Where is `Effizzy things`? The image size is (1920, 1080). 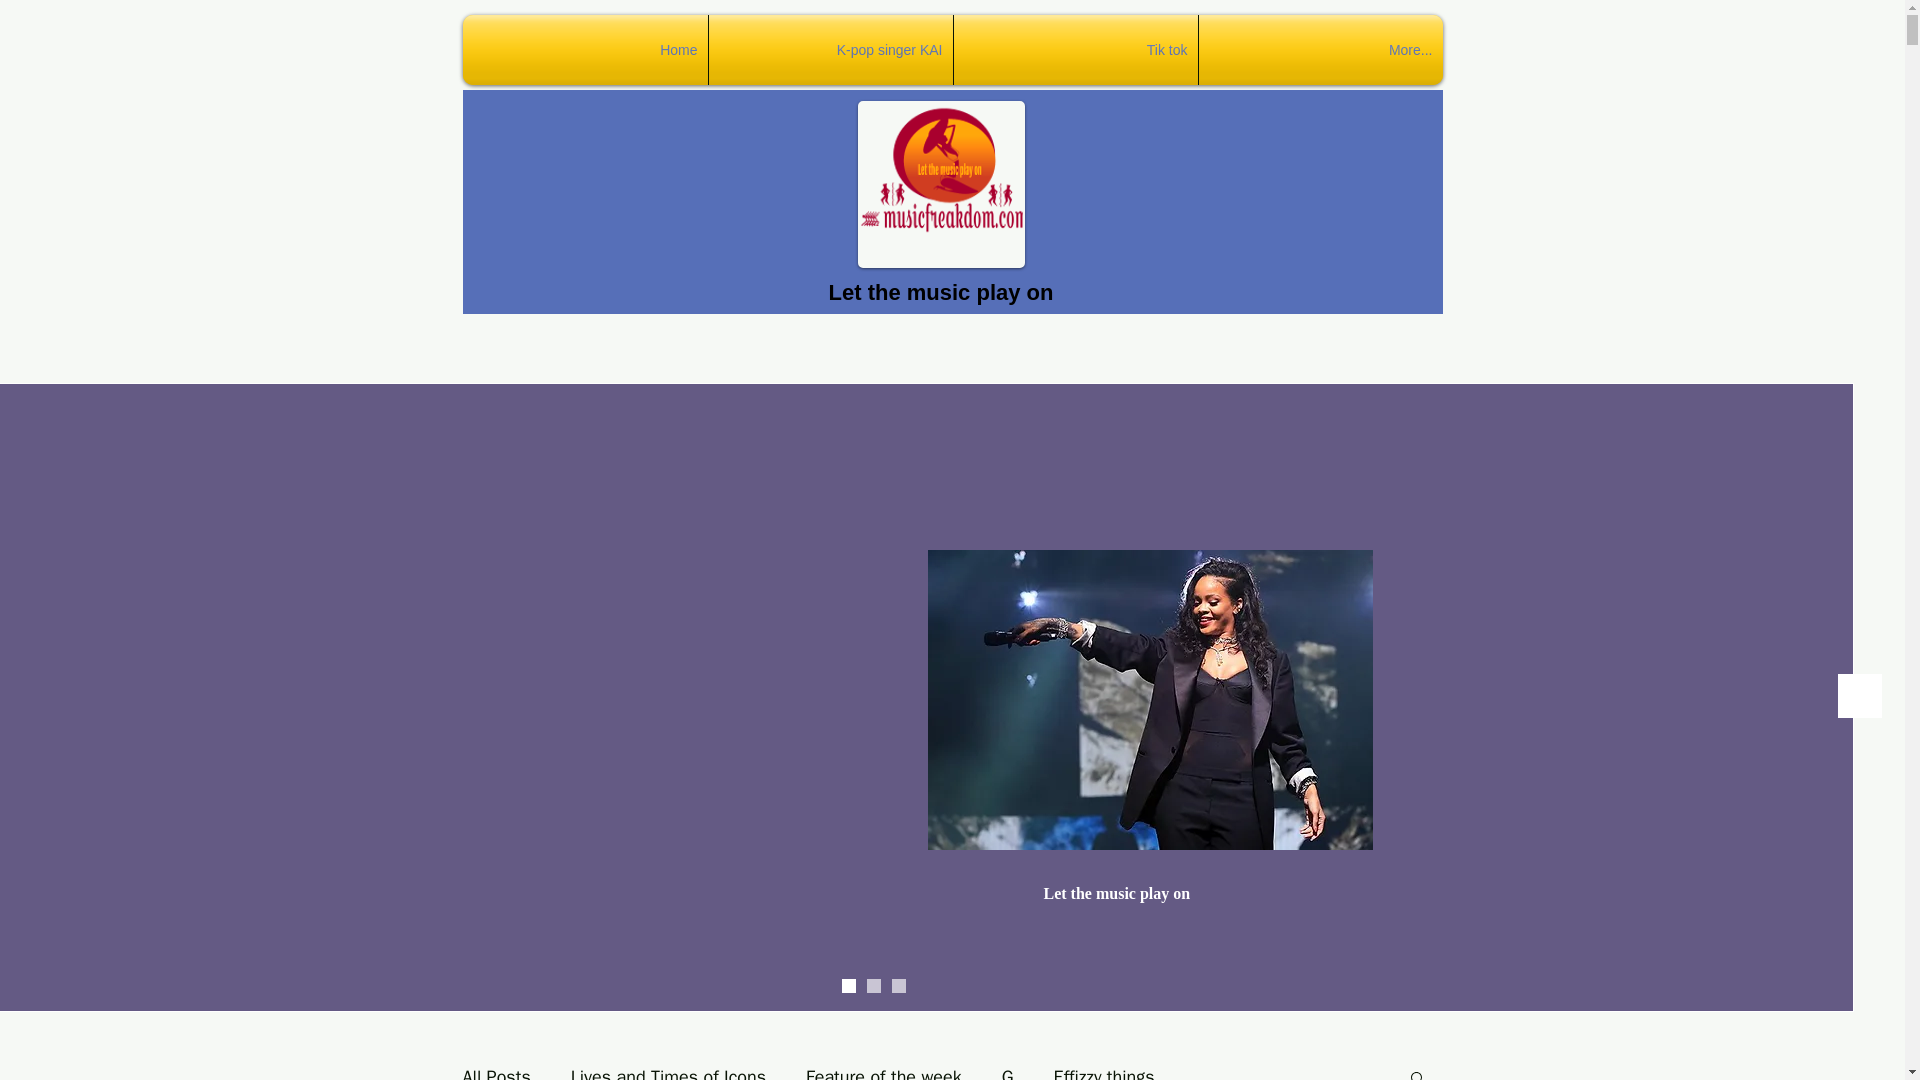
Effizzy things is located at coordinates (1104, 1072).